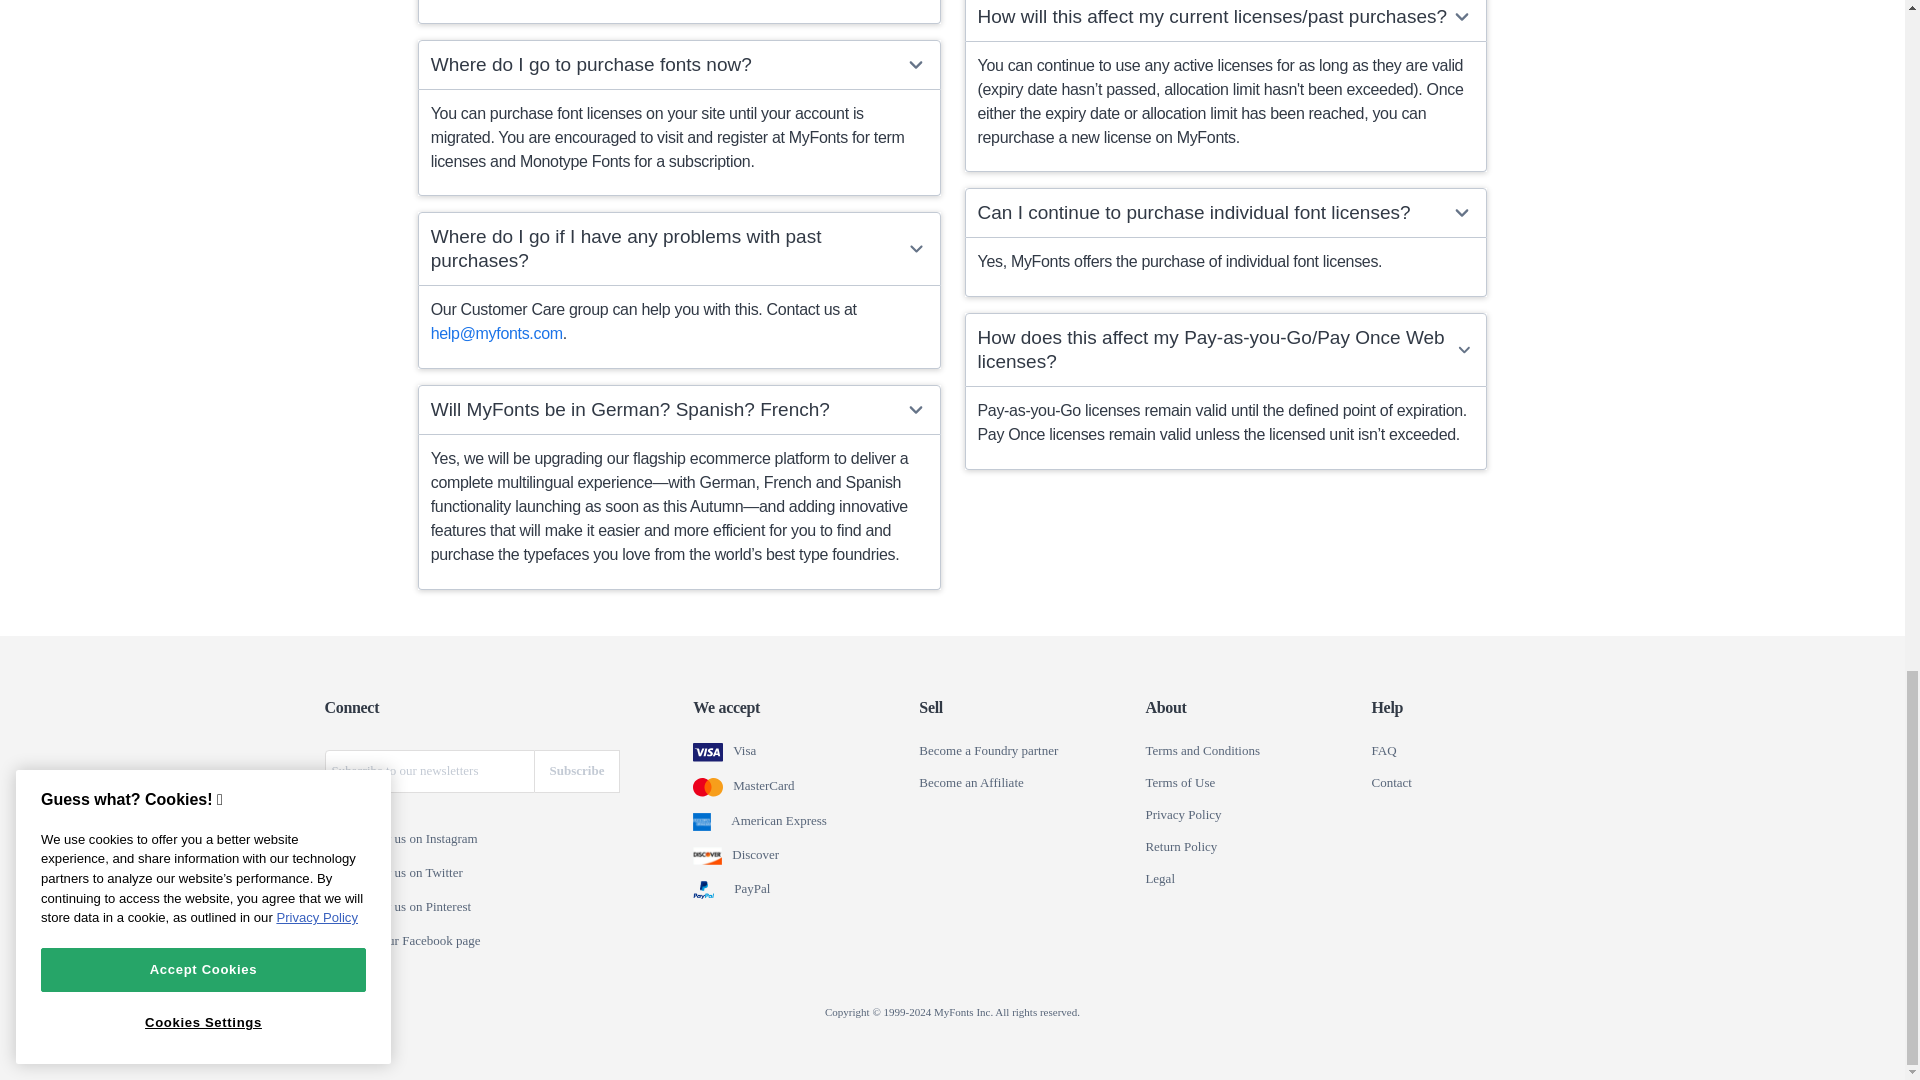  I want to click on Join our affiliate program, so click(971, 782).